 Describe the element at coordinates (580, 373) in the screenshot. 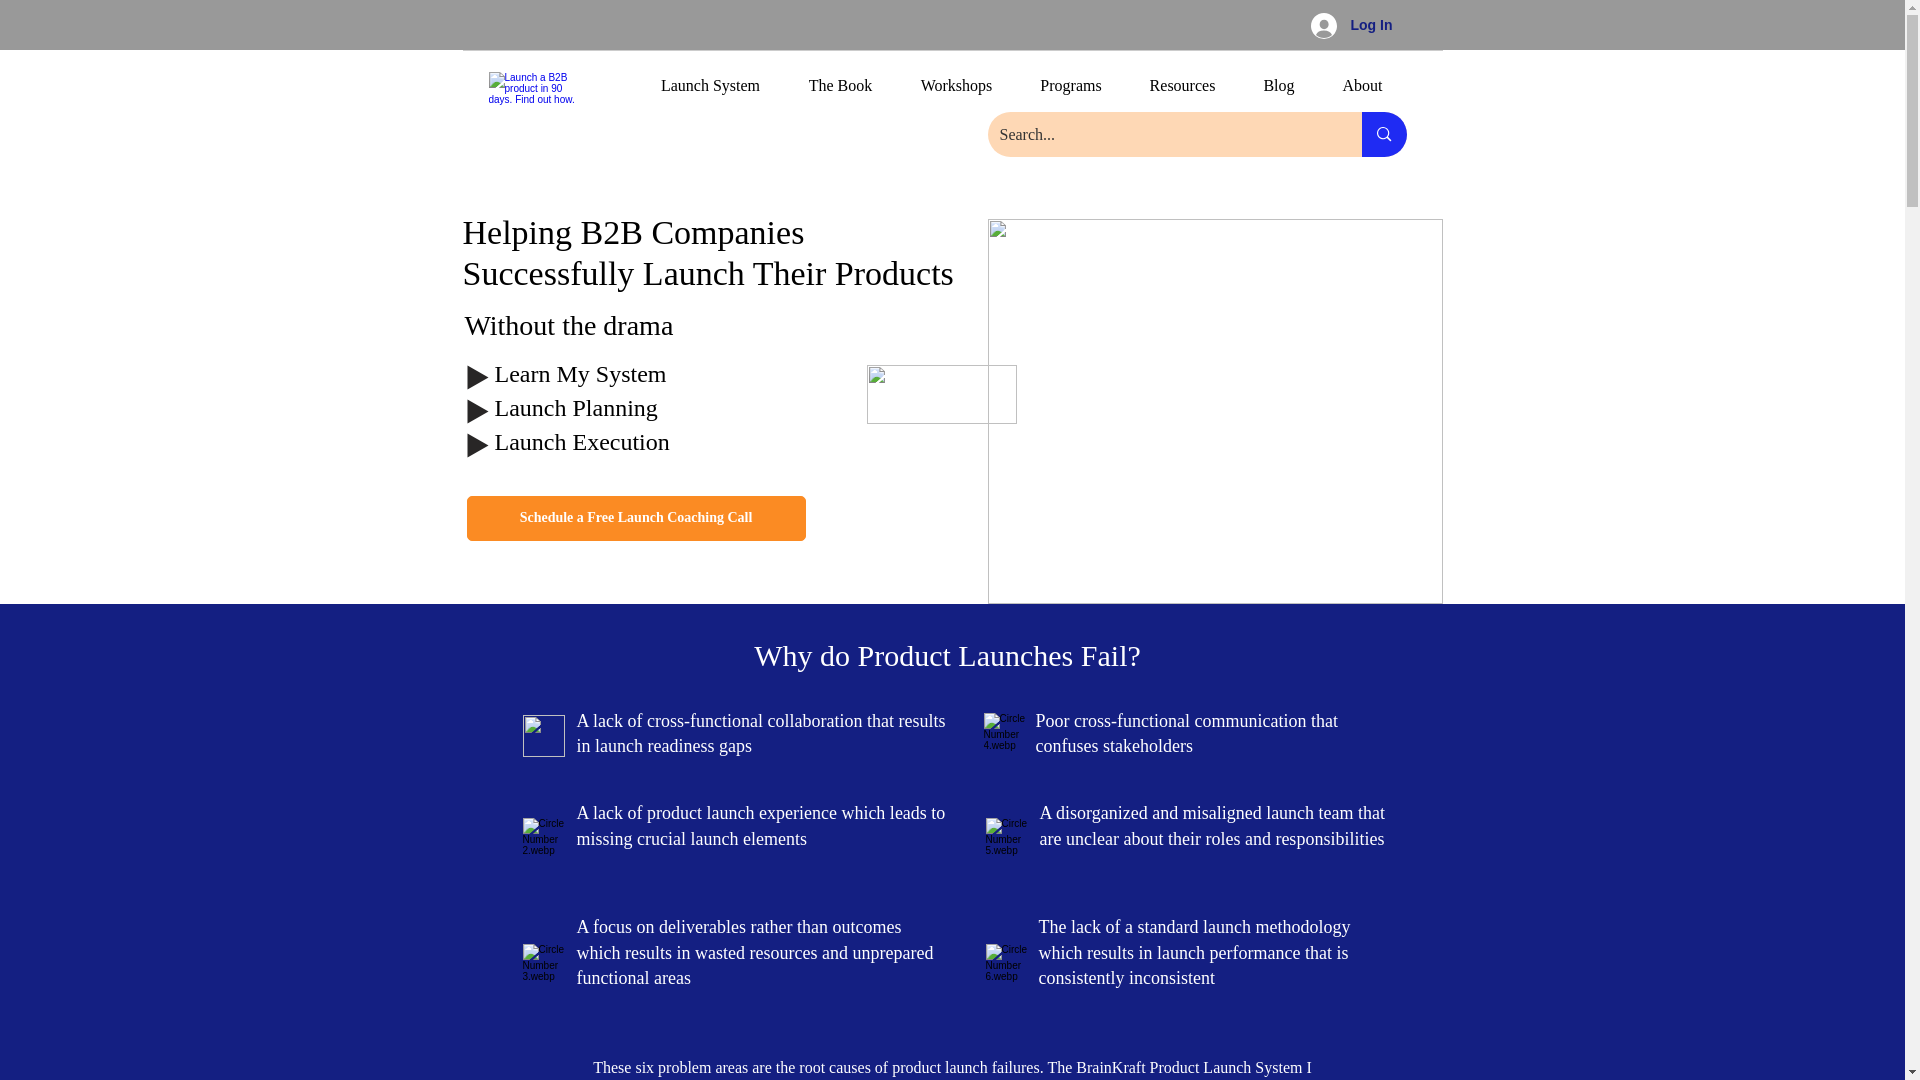

I see `Learn My System` at that location.